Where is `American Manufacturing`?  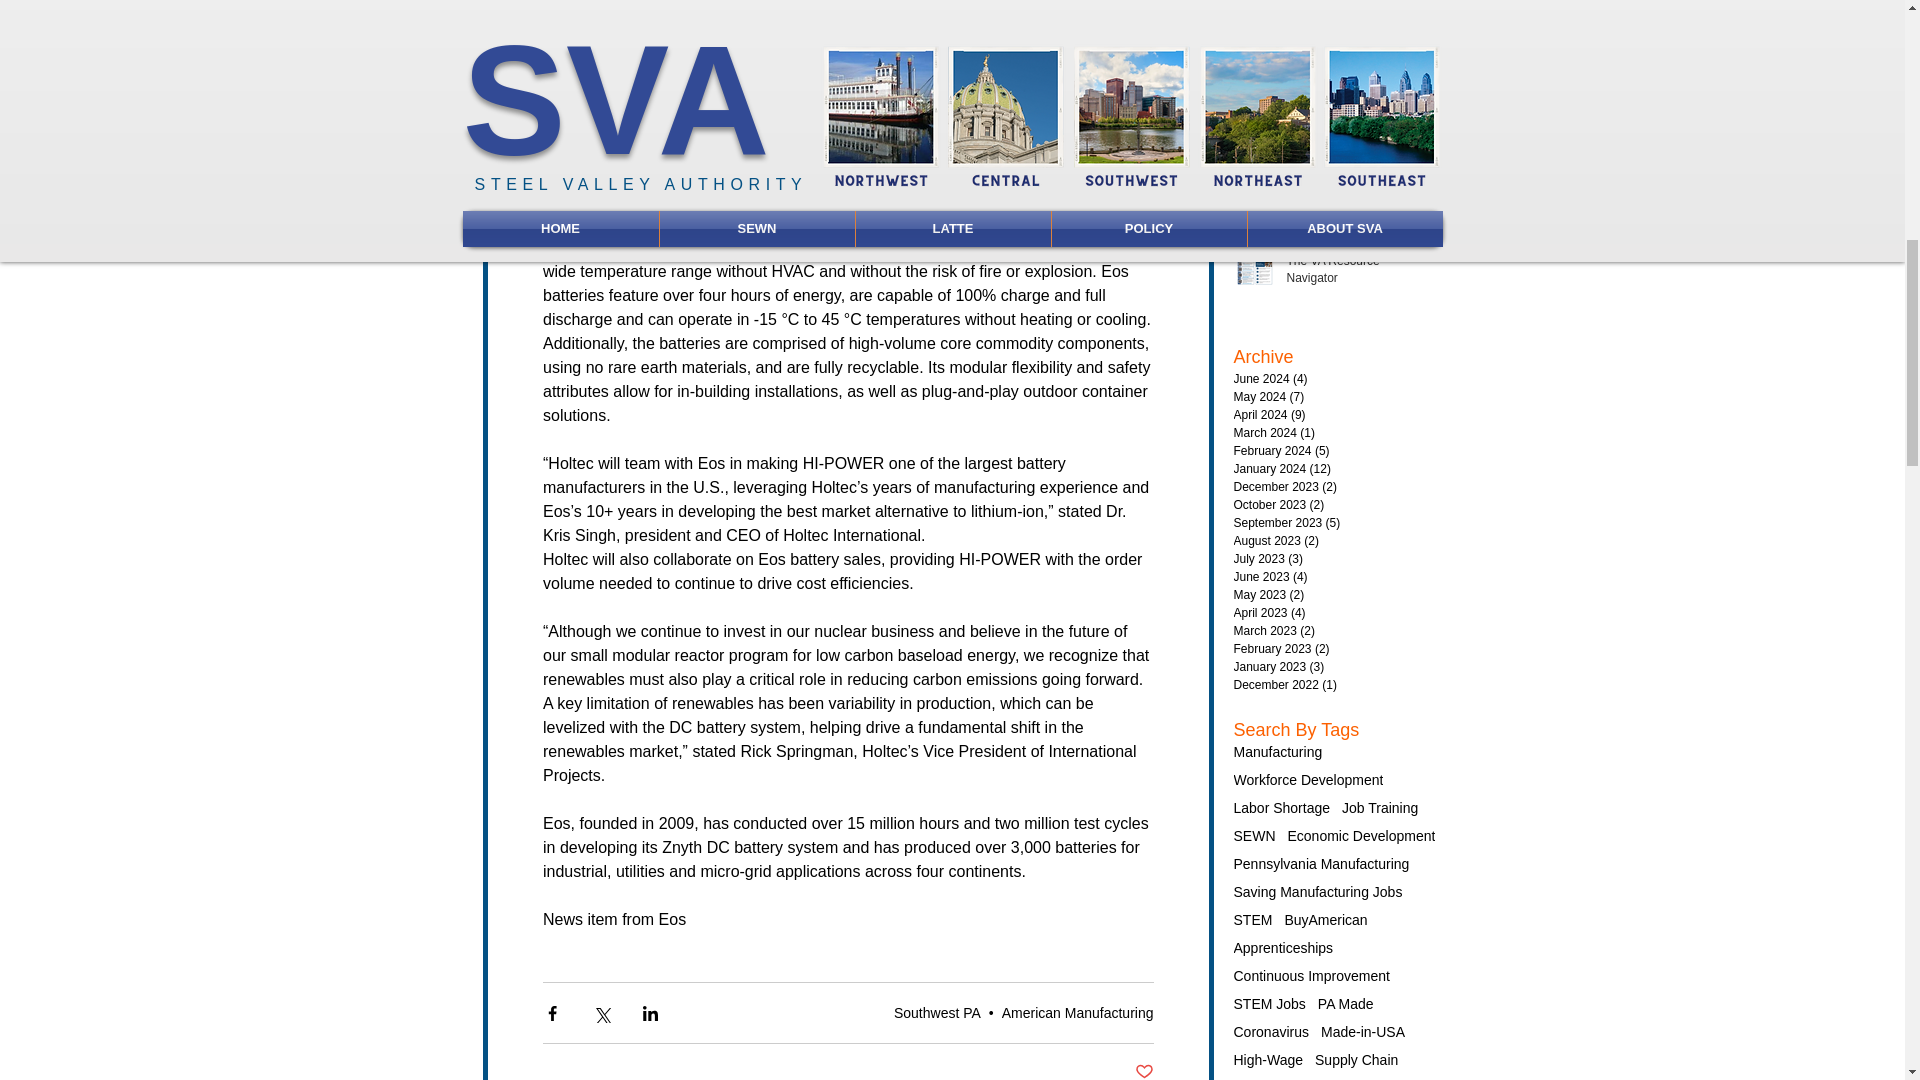 American Manufacturing is located at coordinates (1078, 1012).